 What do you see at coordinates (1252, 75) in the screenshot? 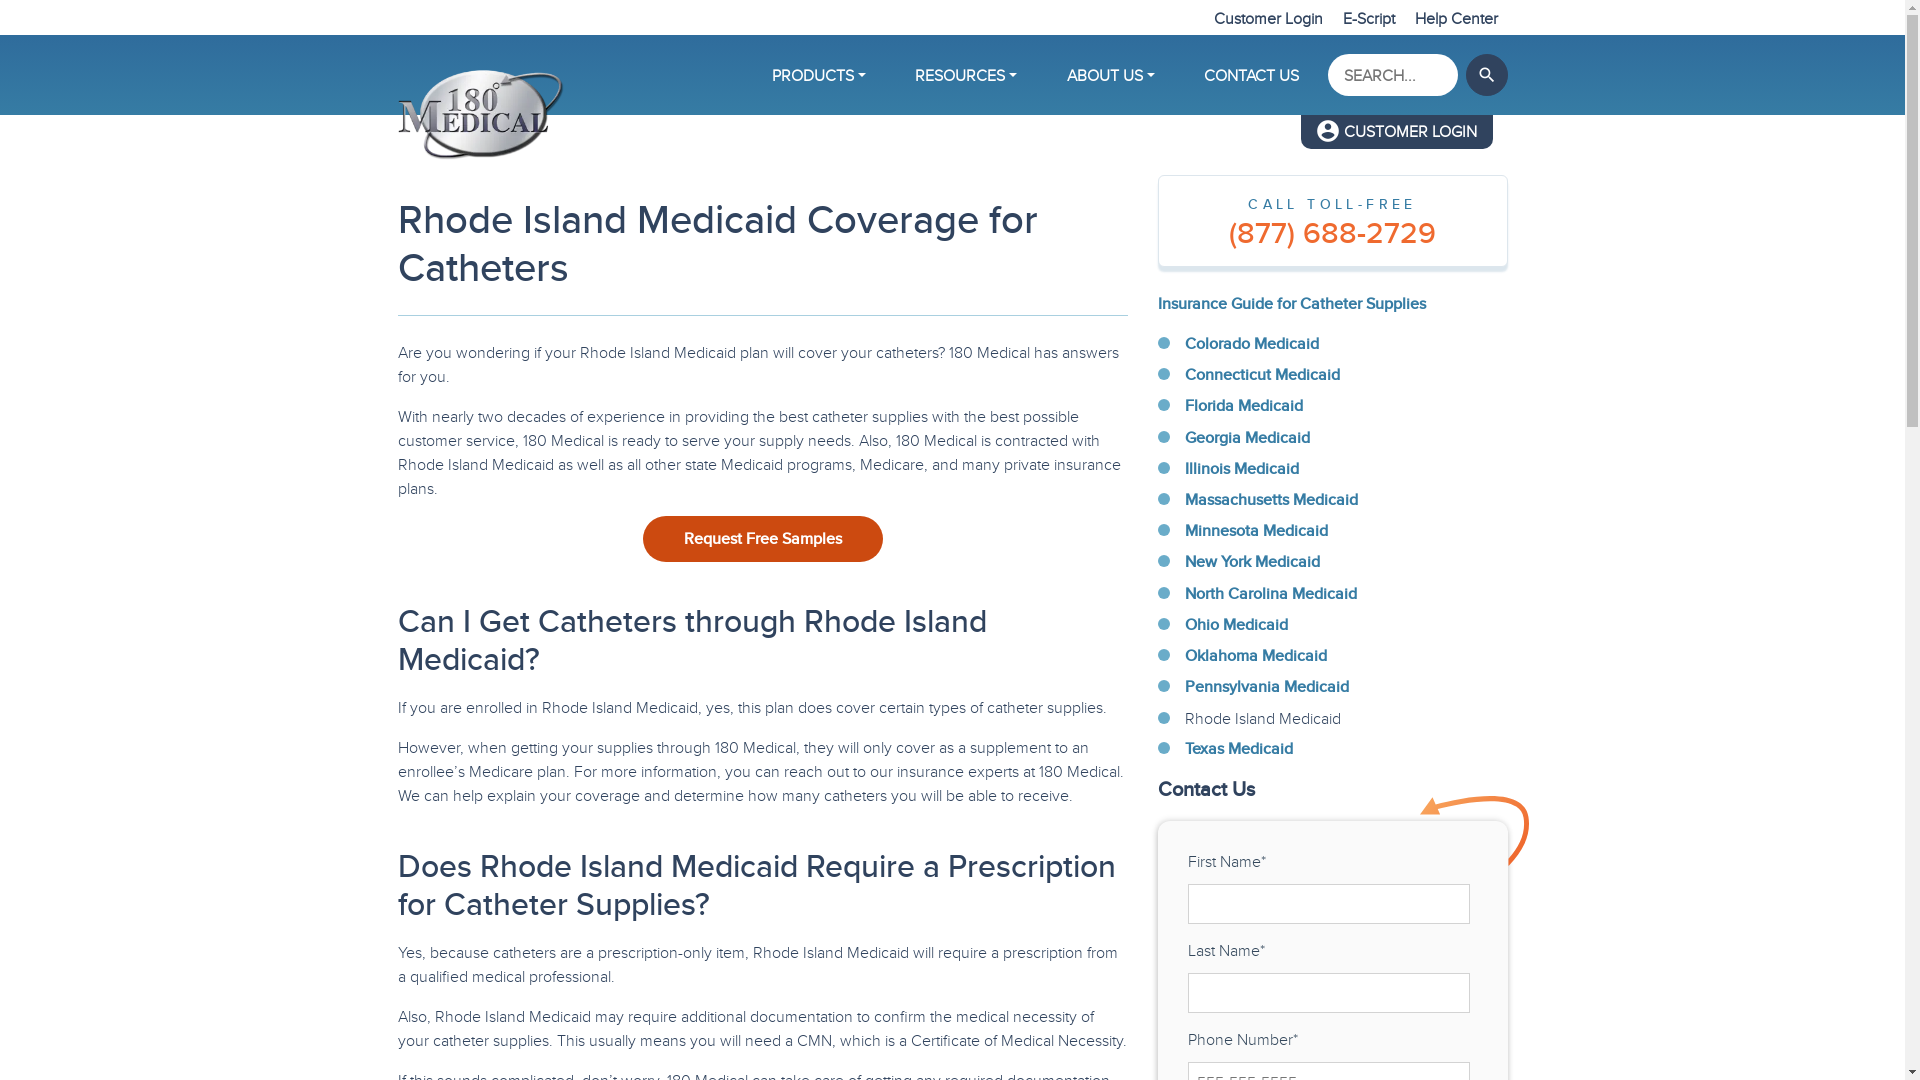
I see `CONTACT US` at bounding box center [1252, 75].